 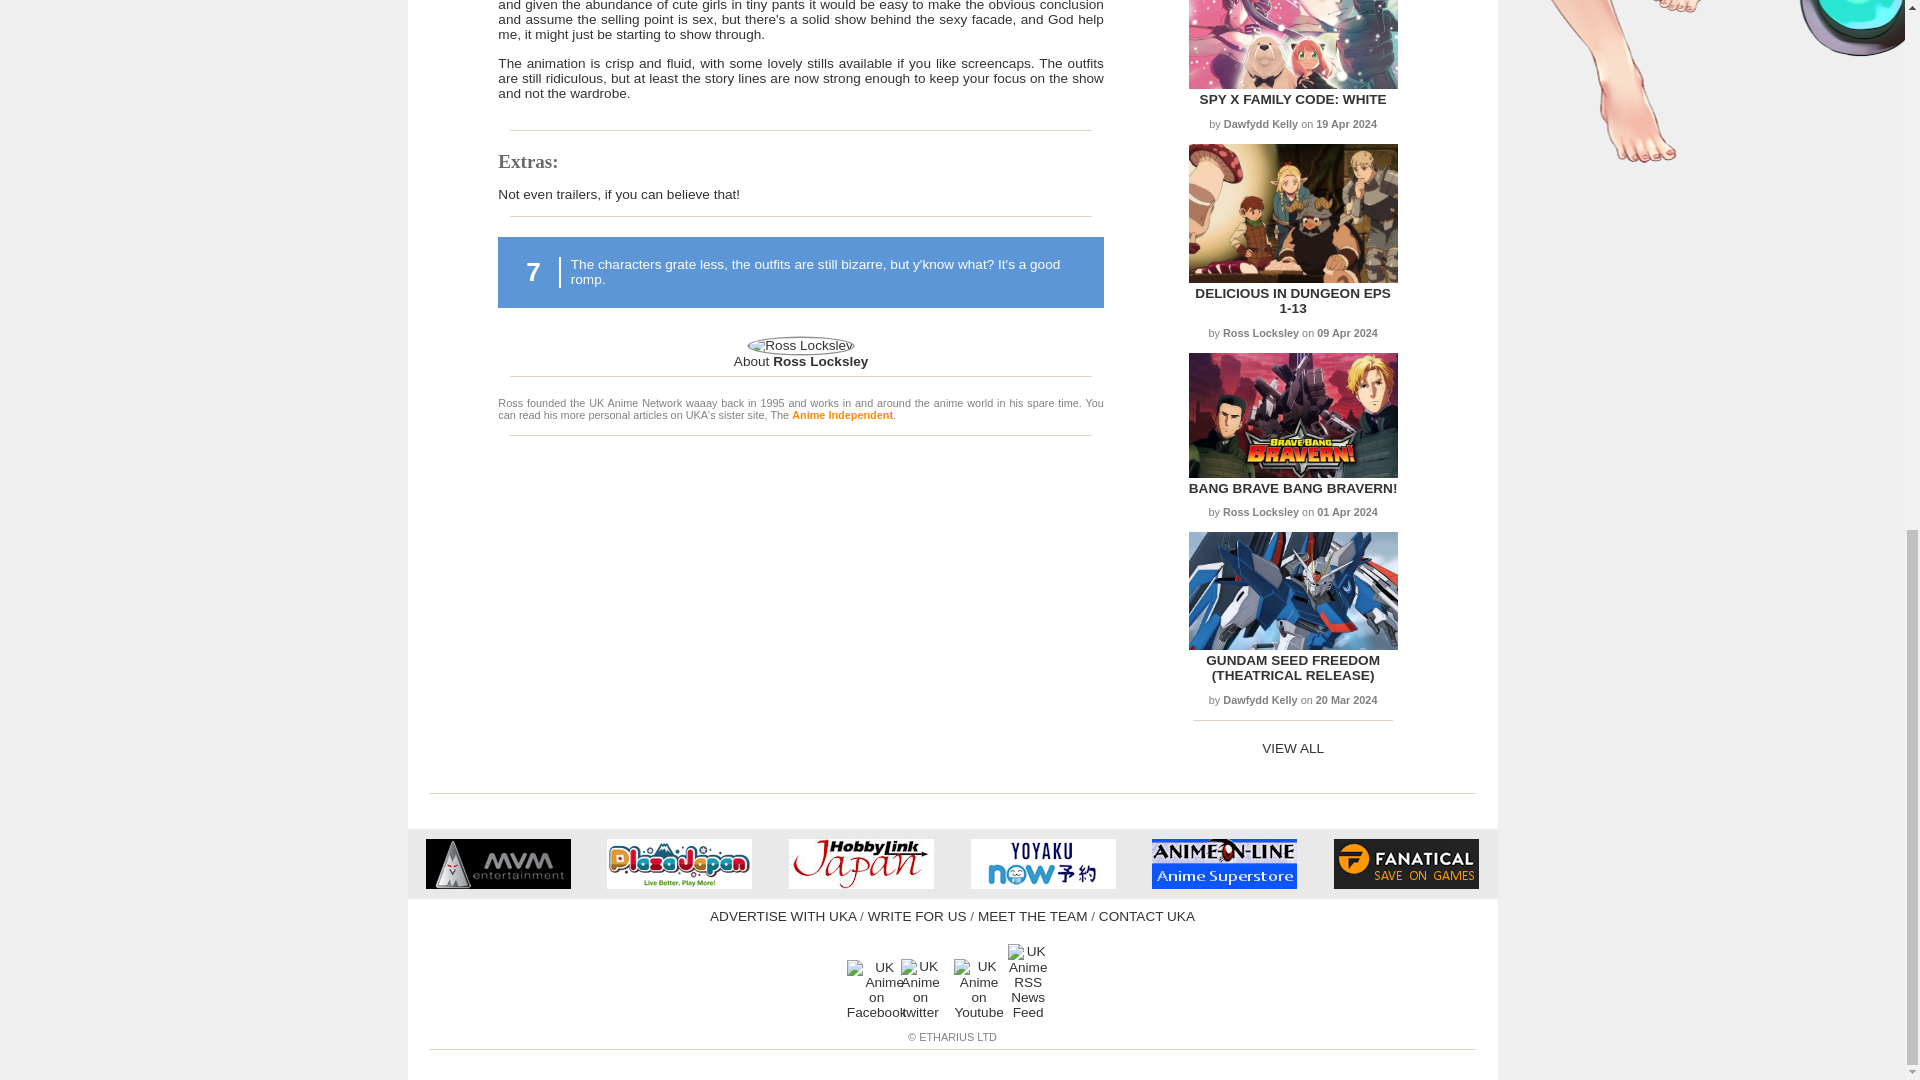 I want to click on About Ross Locksley, so click(x=801, y=362).